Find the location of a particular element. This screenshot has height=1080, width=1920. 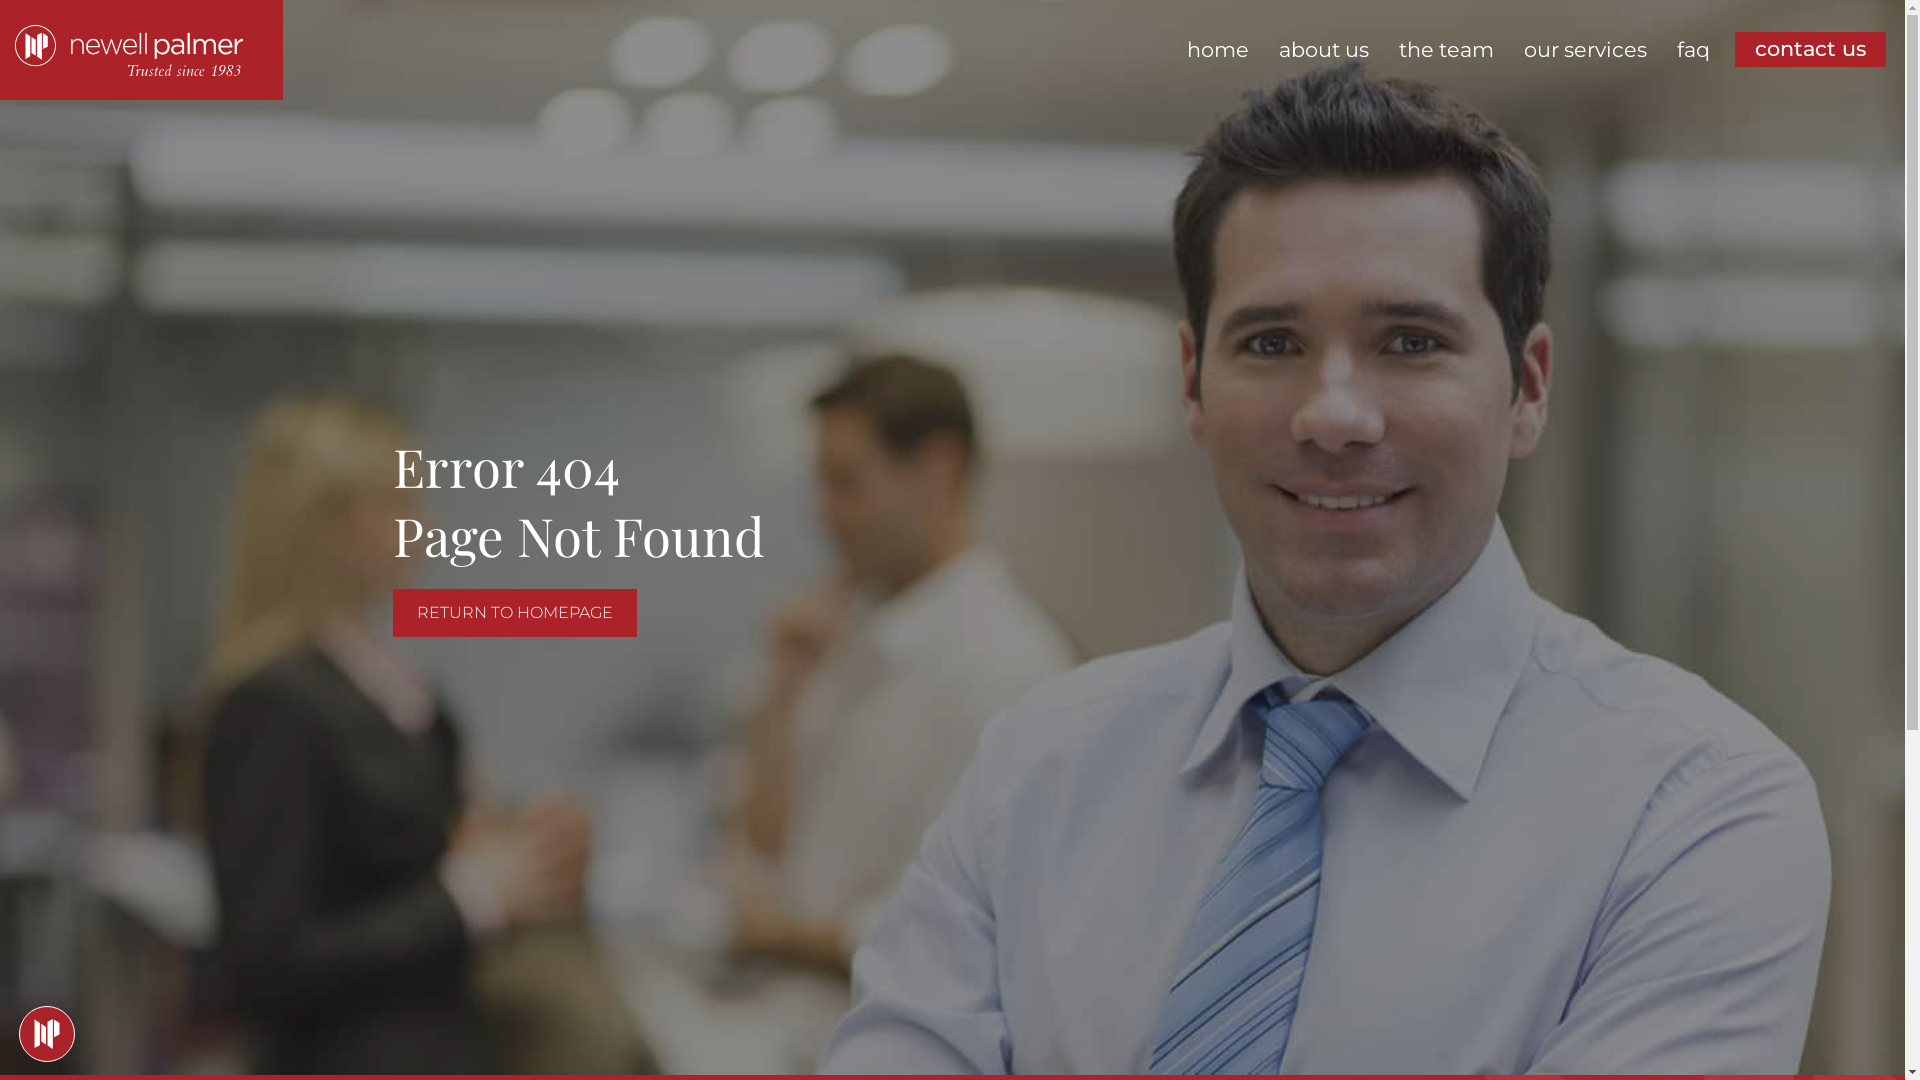

about us is located at coordinates (1324, 50).